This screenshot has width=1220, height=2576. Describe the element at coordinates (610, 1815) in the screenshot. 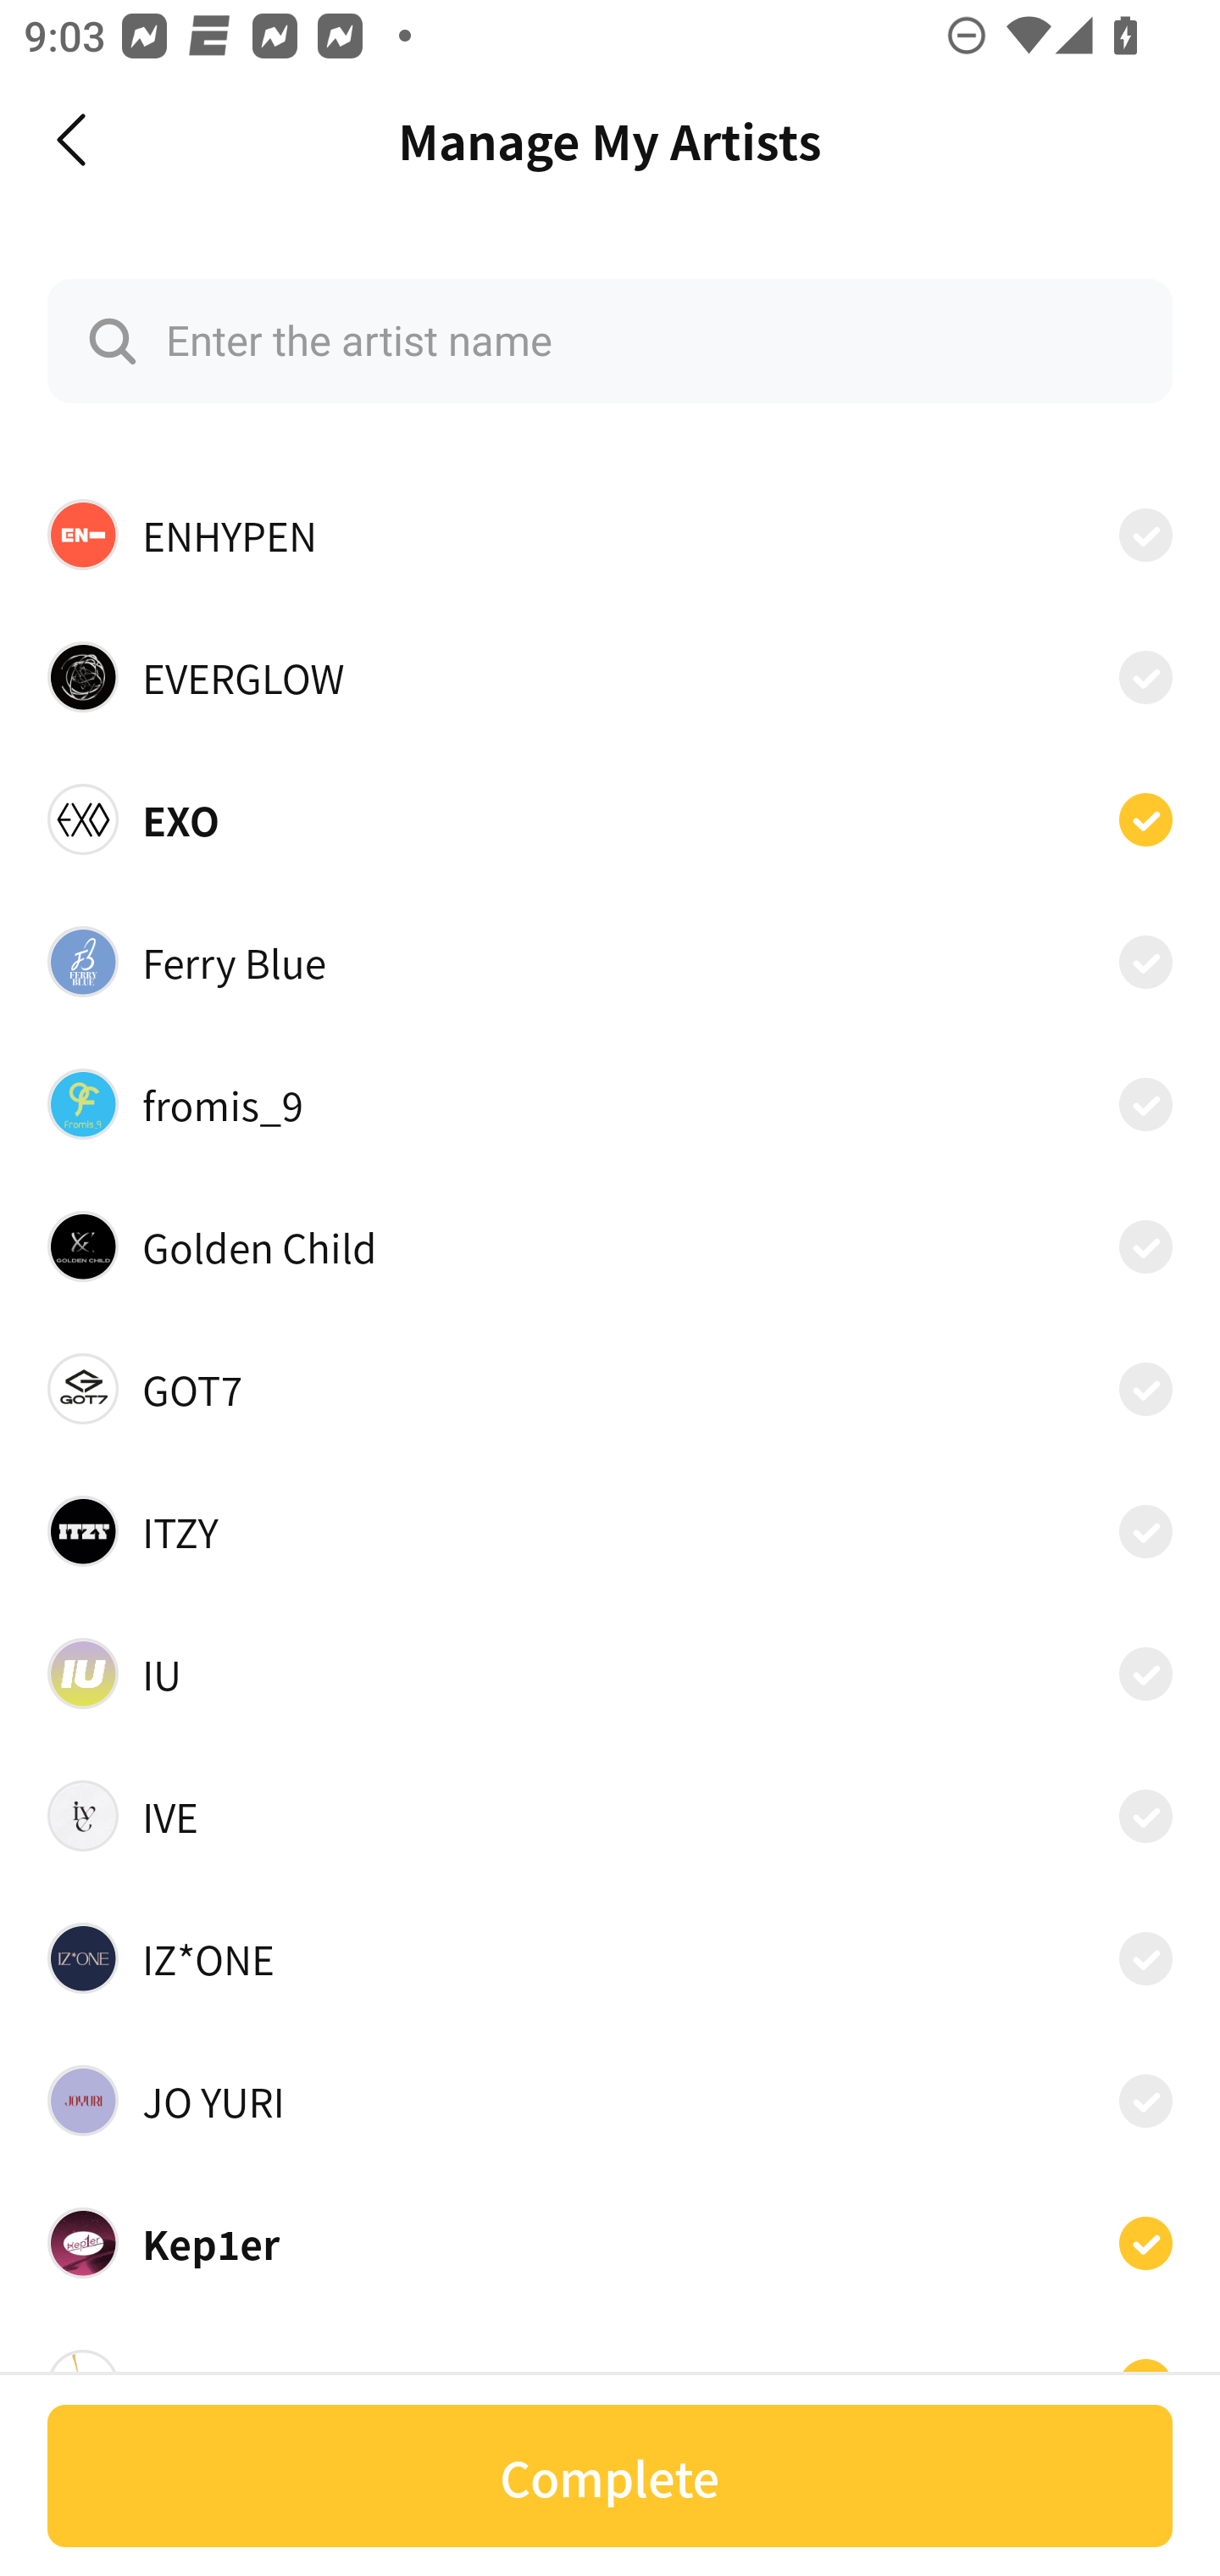

I see `IVE` at that location.